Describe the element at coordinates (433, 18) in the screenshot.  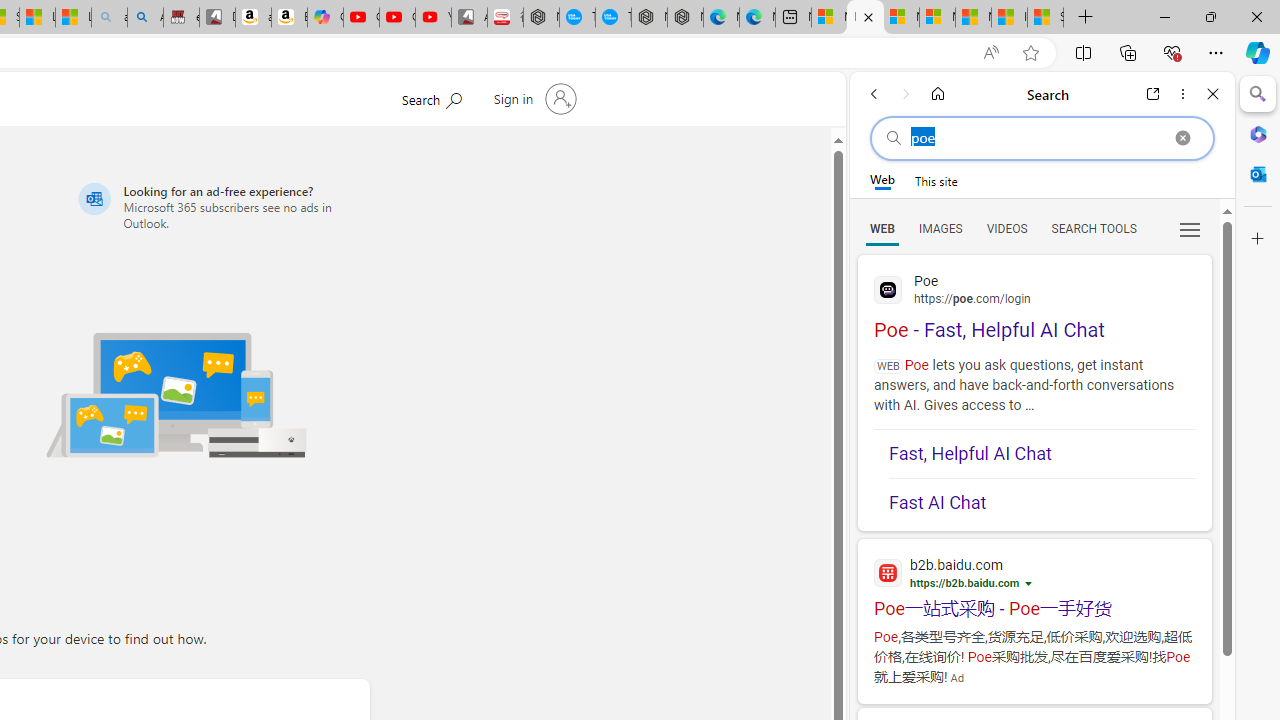
I see `YouTube Kids - An App Created for Kids to Explore Content` at that location.